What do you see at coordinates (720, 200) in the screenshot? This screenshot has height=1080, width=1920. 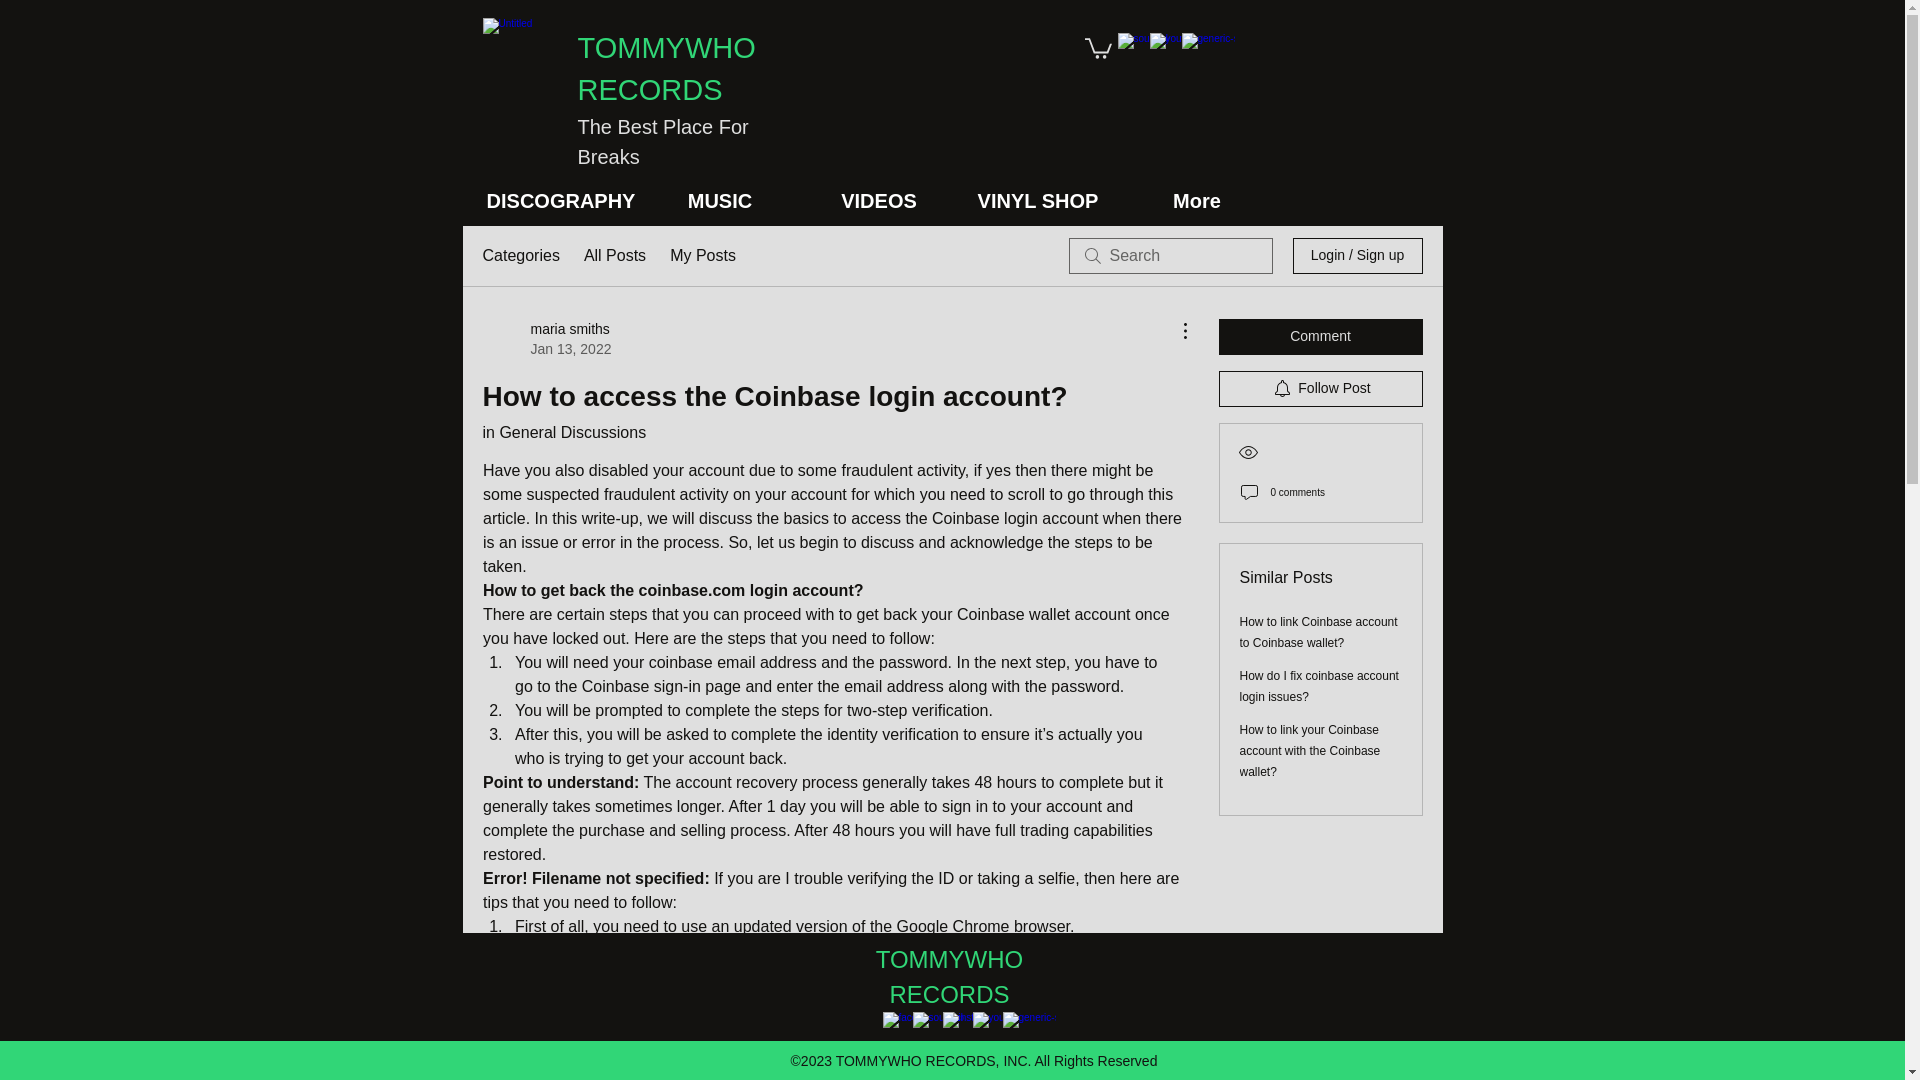 I see `How to link Coinbase account to Coinbase wallet?` at bounding box center [720, 200].